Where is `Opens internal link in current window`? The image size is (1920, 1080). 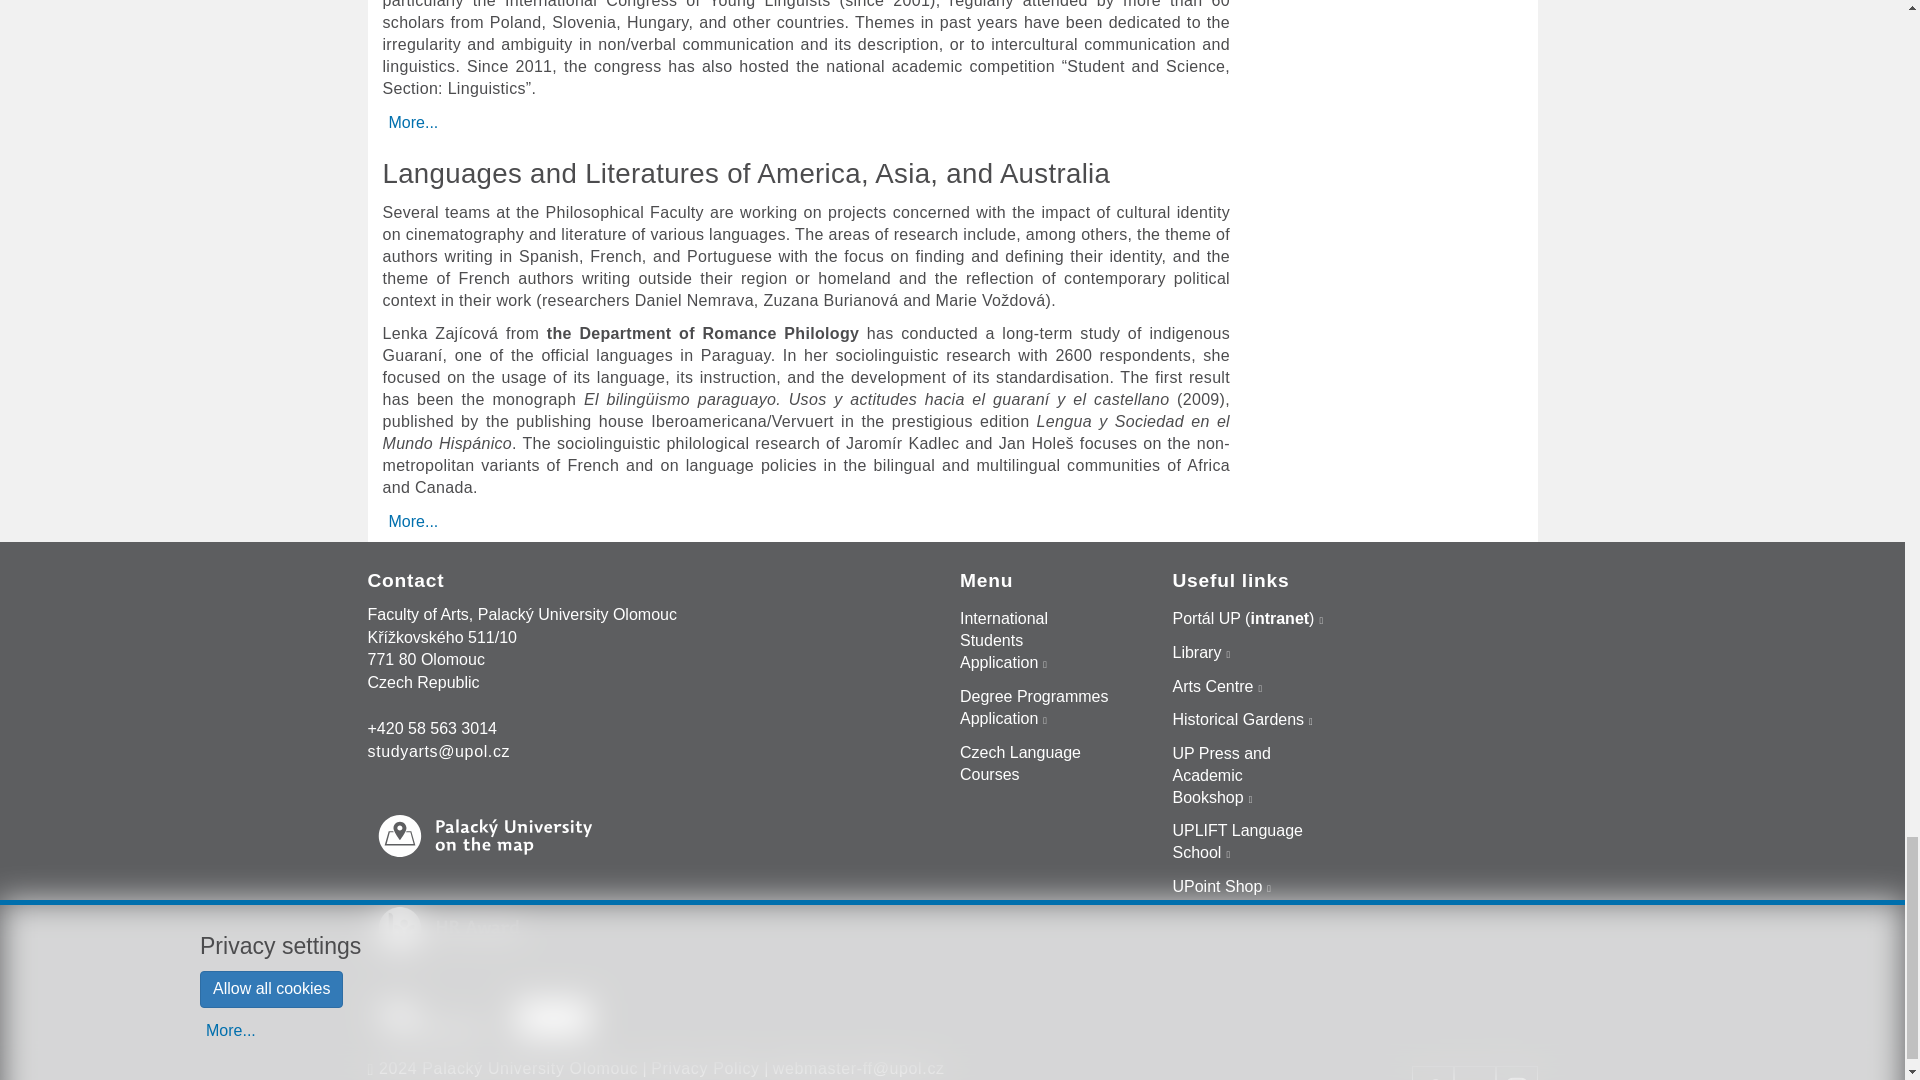
Opens internal link in current window is located at coordinates (1036, 708).